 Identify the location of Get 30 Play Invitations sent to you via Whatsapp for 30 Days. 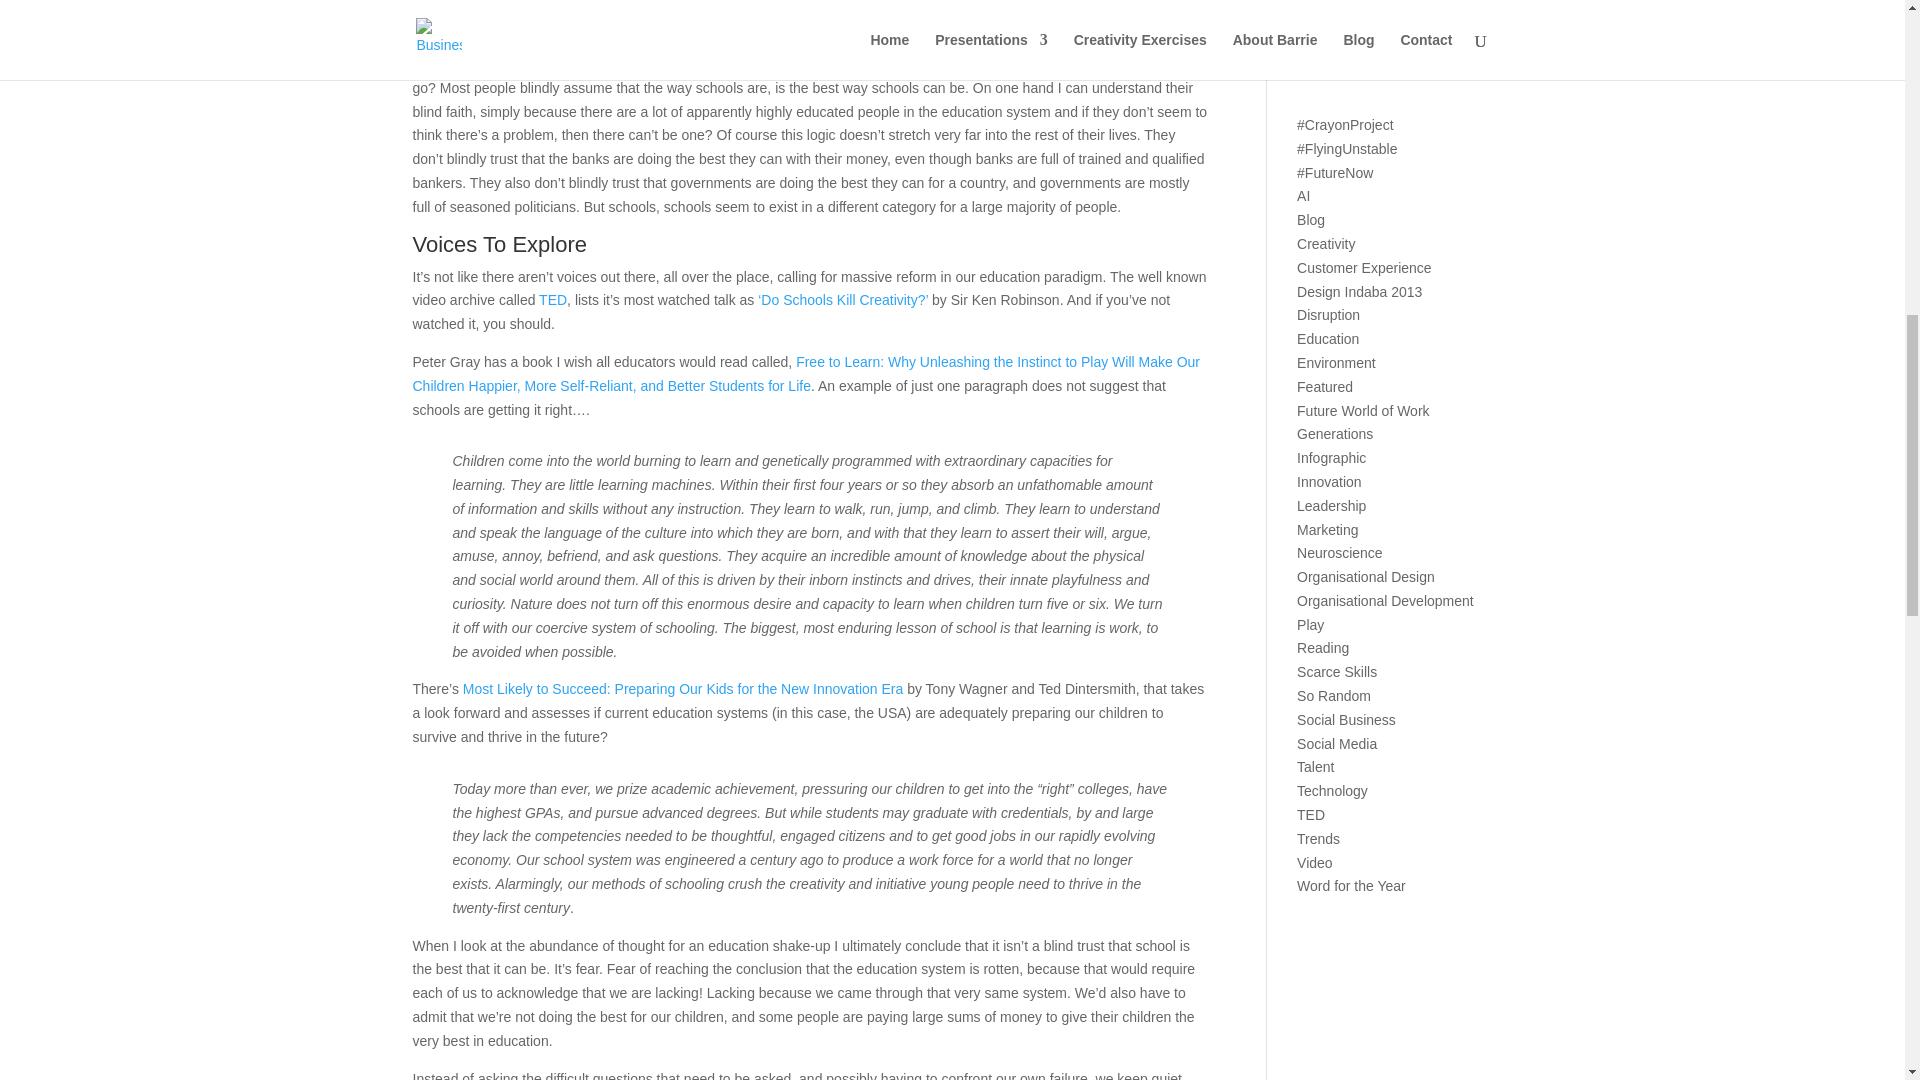
(1394, 6).